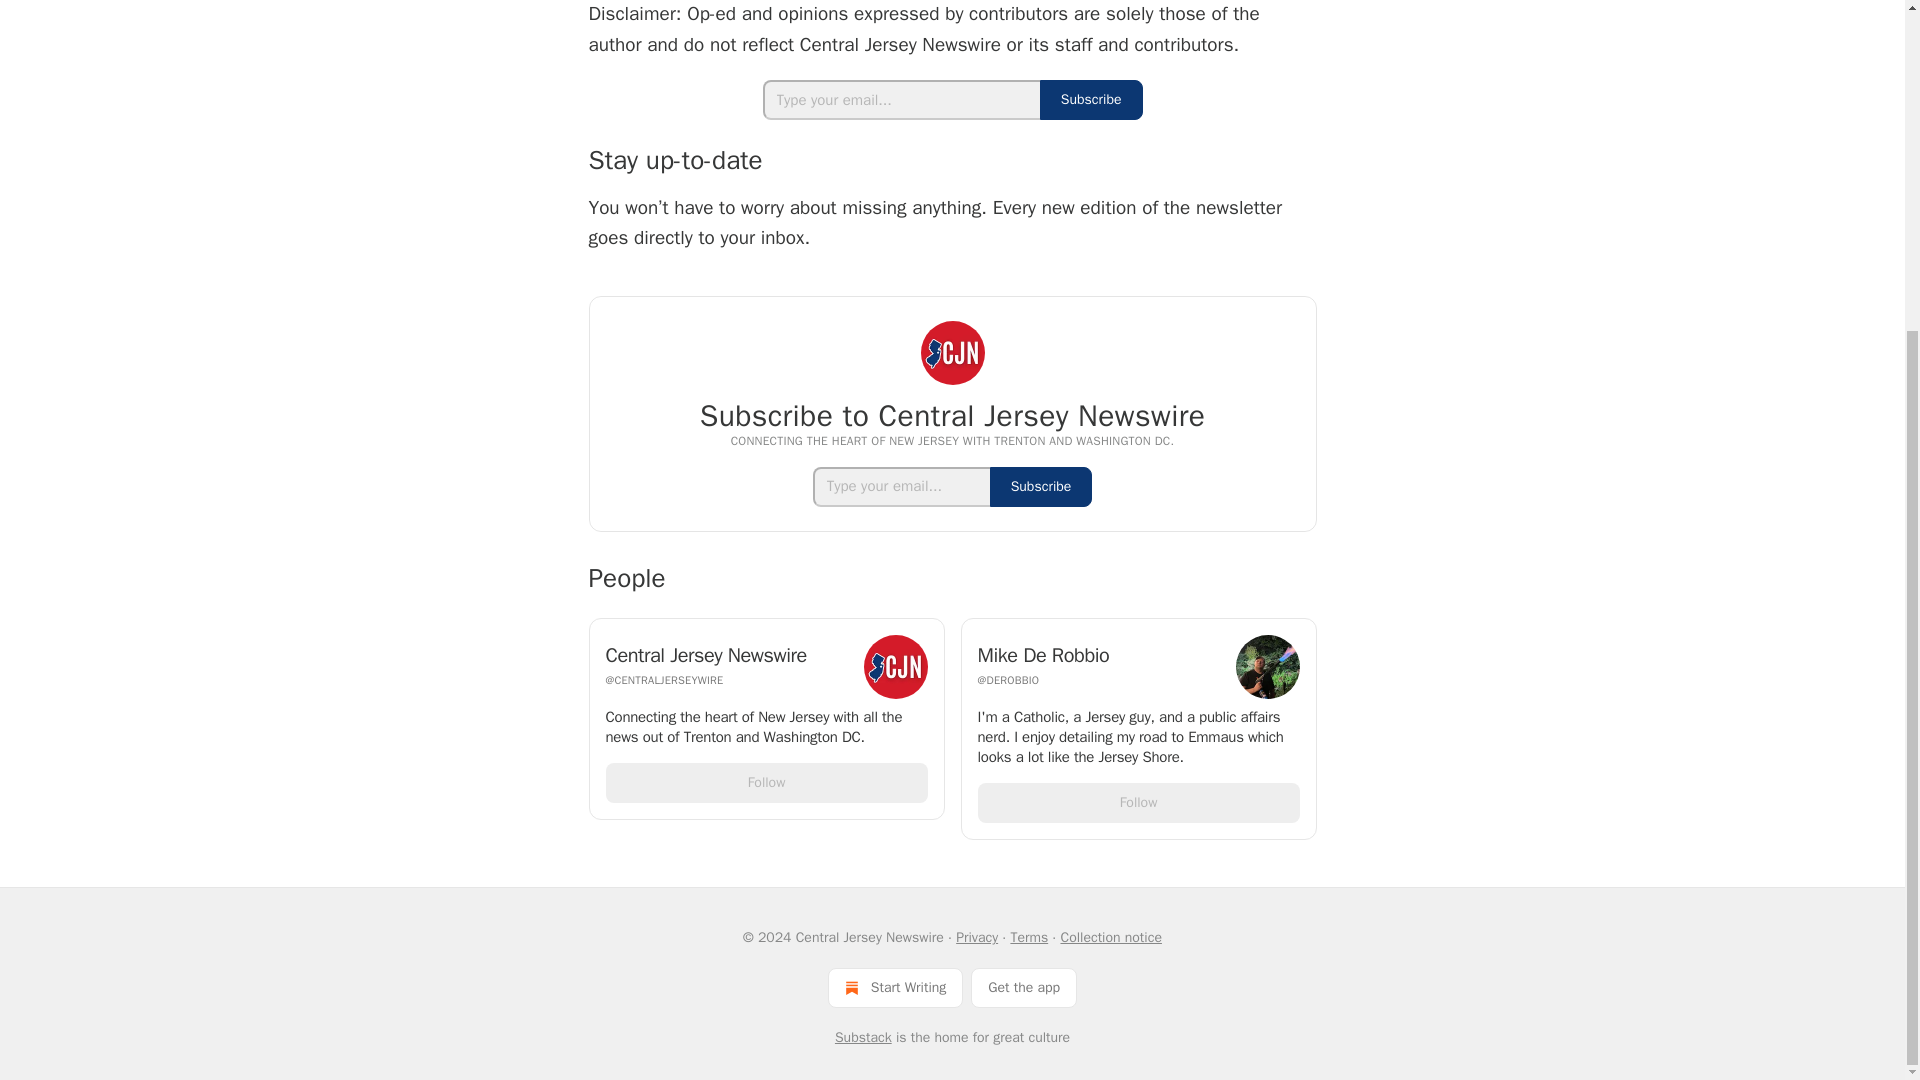 The height and width of the screenshot is (1080, 1920). Describe the element at coordinates (1110, 937) in the screenshot. I see `Collection notice` at that location.